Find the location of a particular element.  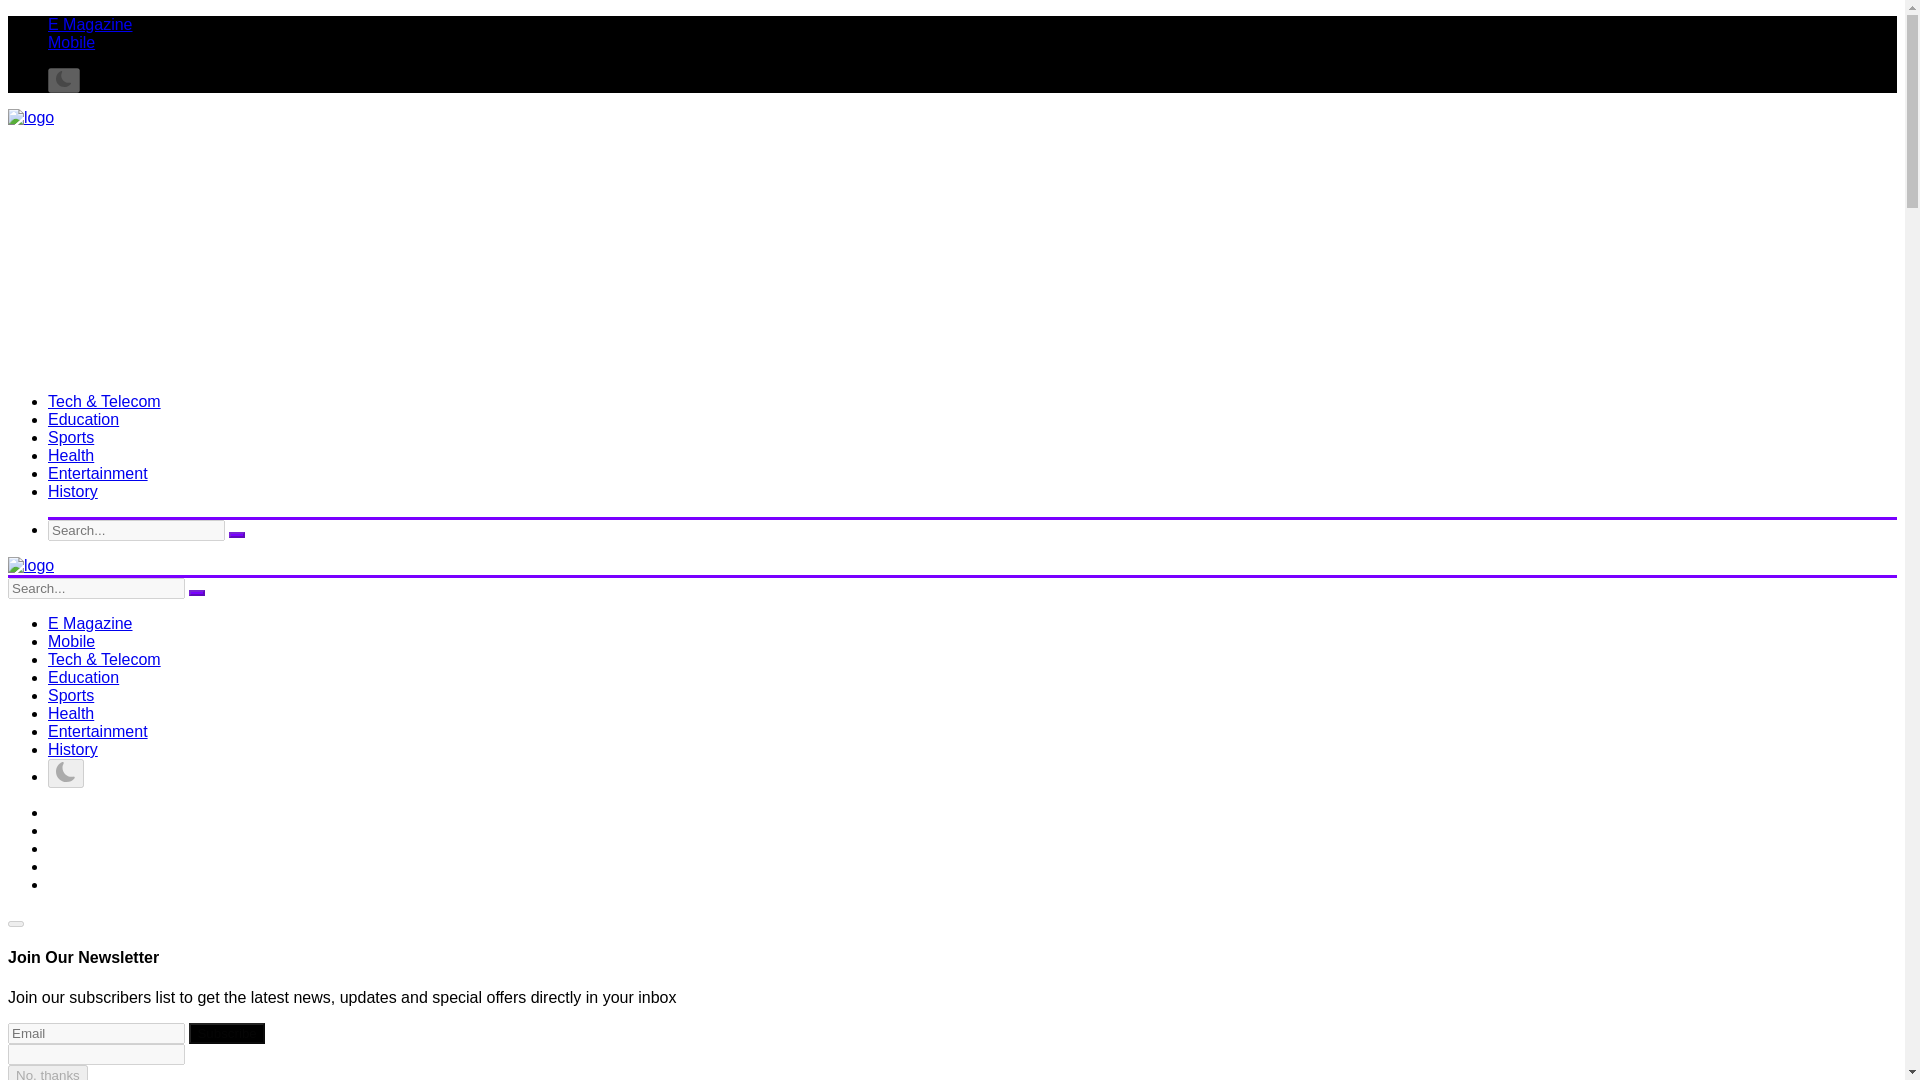

Mobile is located at coordinates (71, 42).